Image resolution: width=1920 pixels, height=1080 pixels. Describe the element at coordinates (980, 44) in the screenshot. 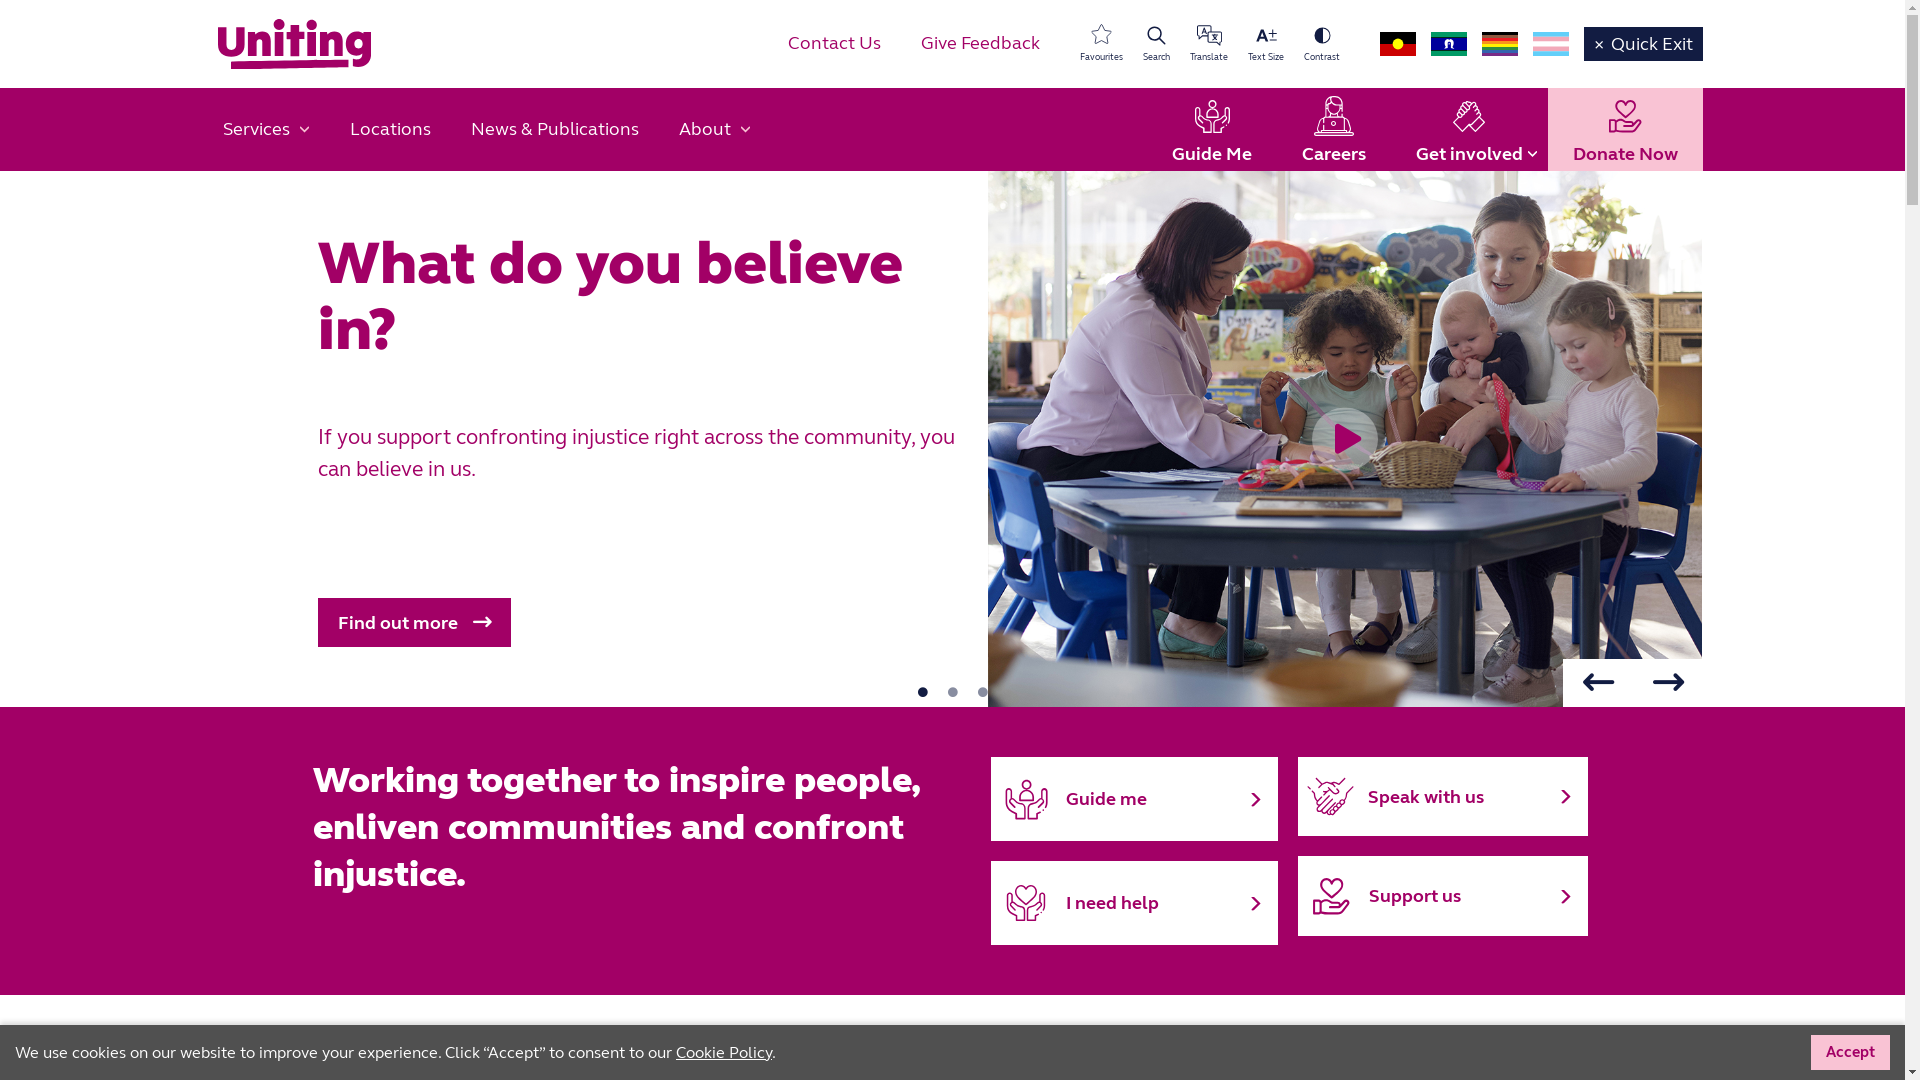

I see `Give Feedback` at that location.